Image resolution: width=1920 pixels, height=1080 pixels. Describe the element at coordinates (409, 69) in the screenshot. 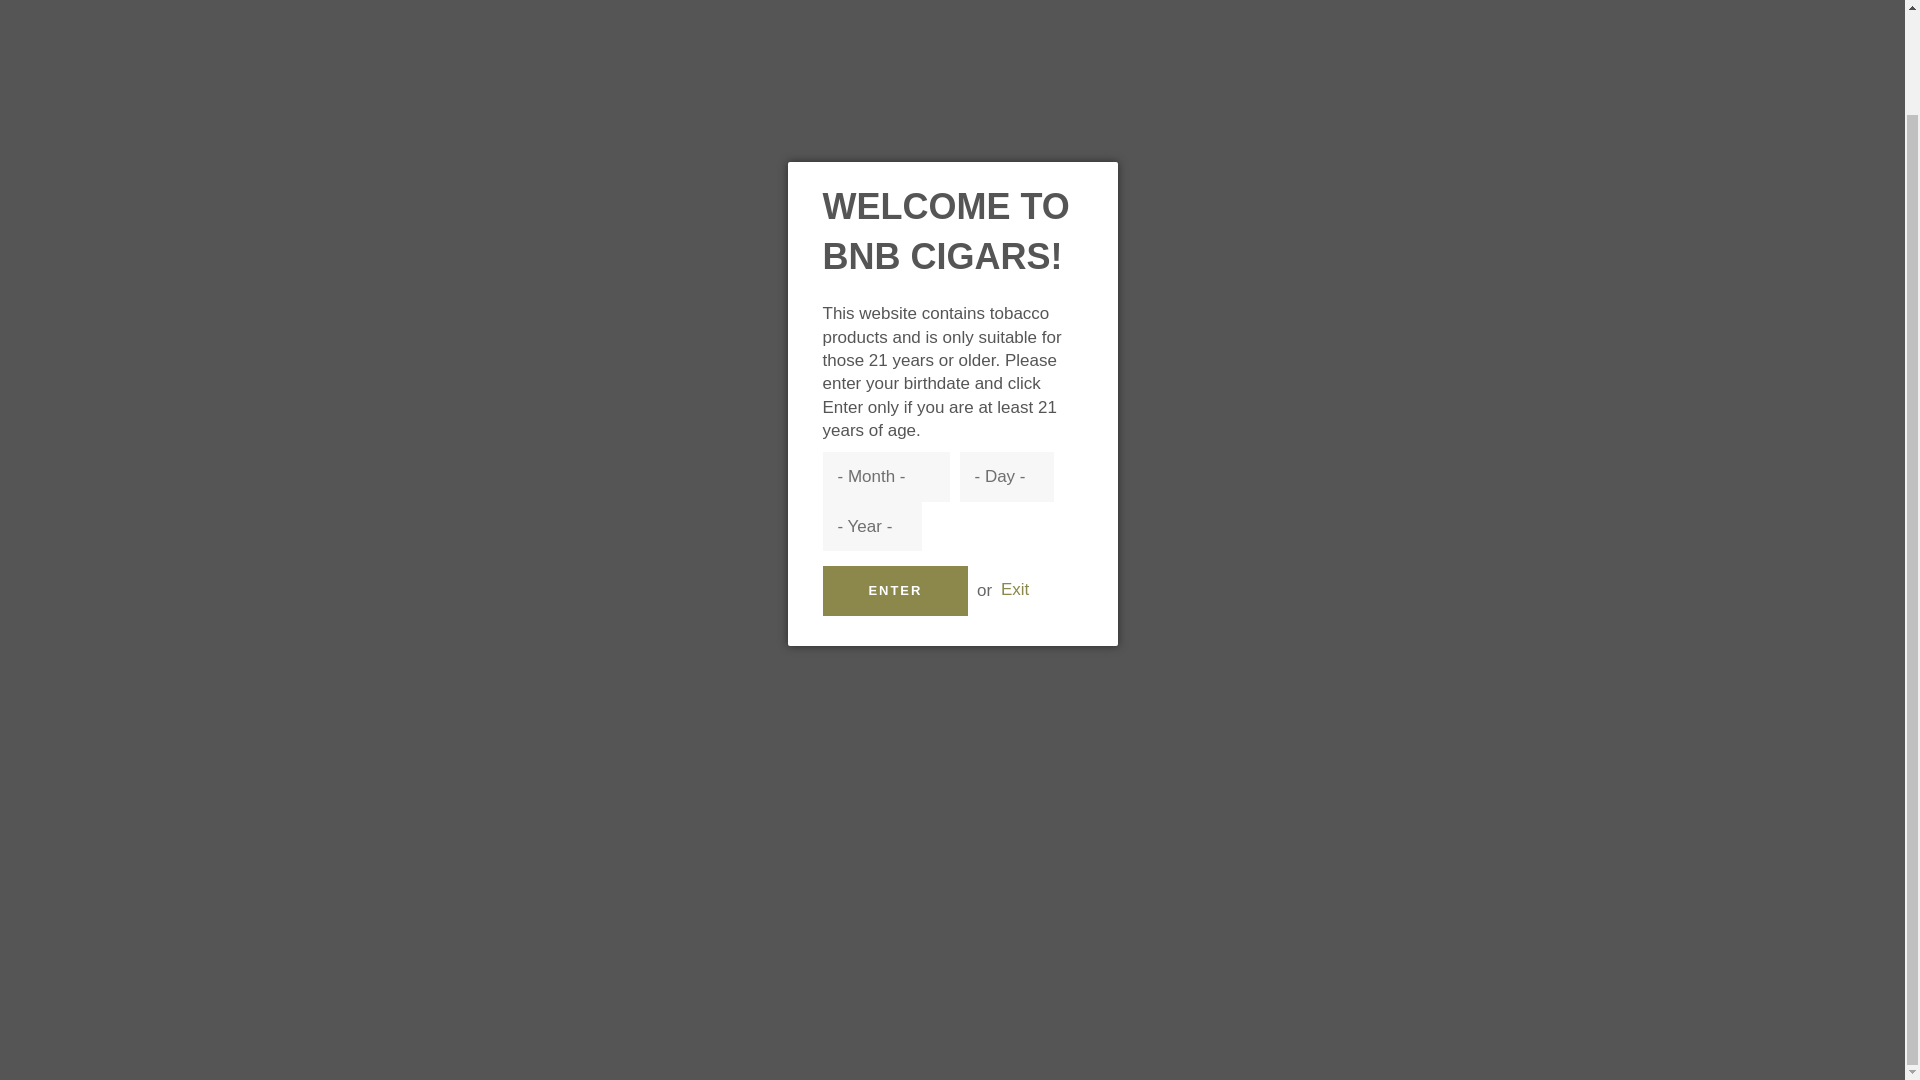

I see `SHOP` at that location.